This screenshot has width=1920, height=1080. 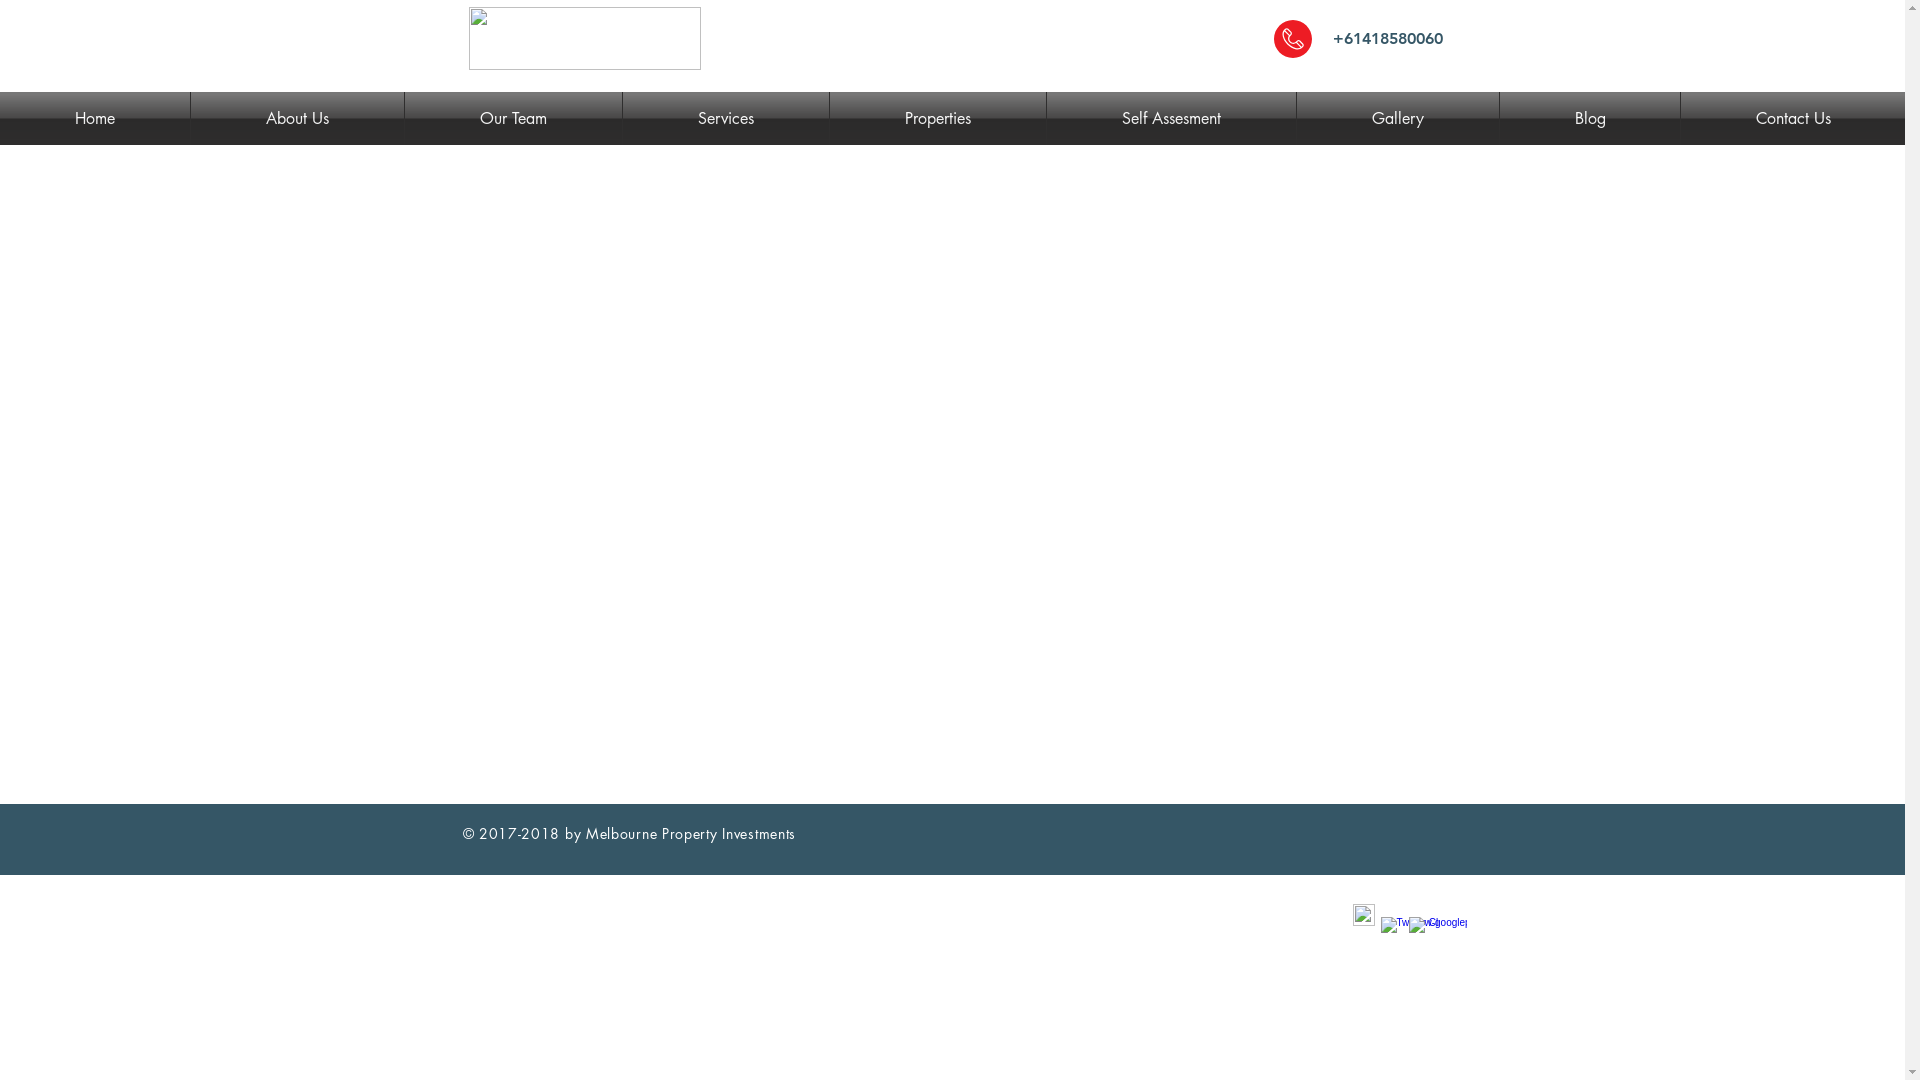 What do you see at coordinates (514, 118) in the screenshot?
I see `Our Team` at bounding box center [514, 118].